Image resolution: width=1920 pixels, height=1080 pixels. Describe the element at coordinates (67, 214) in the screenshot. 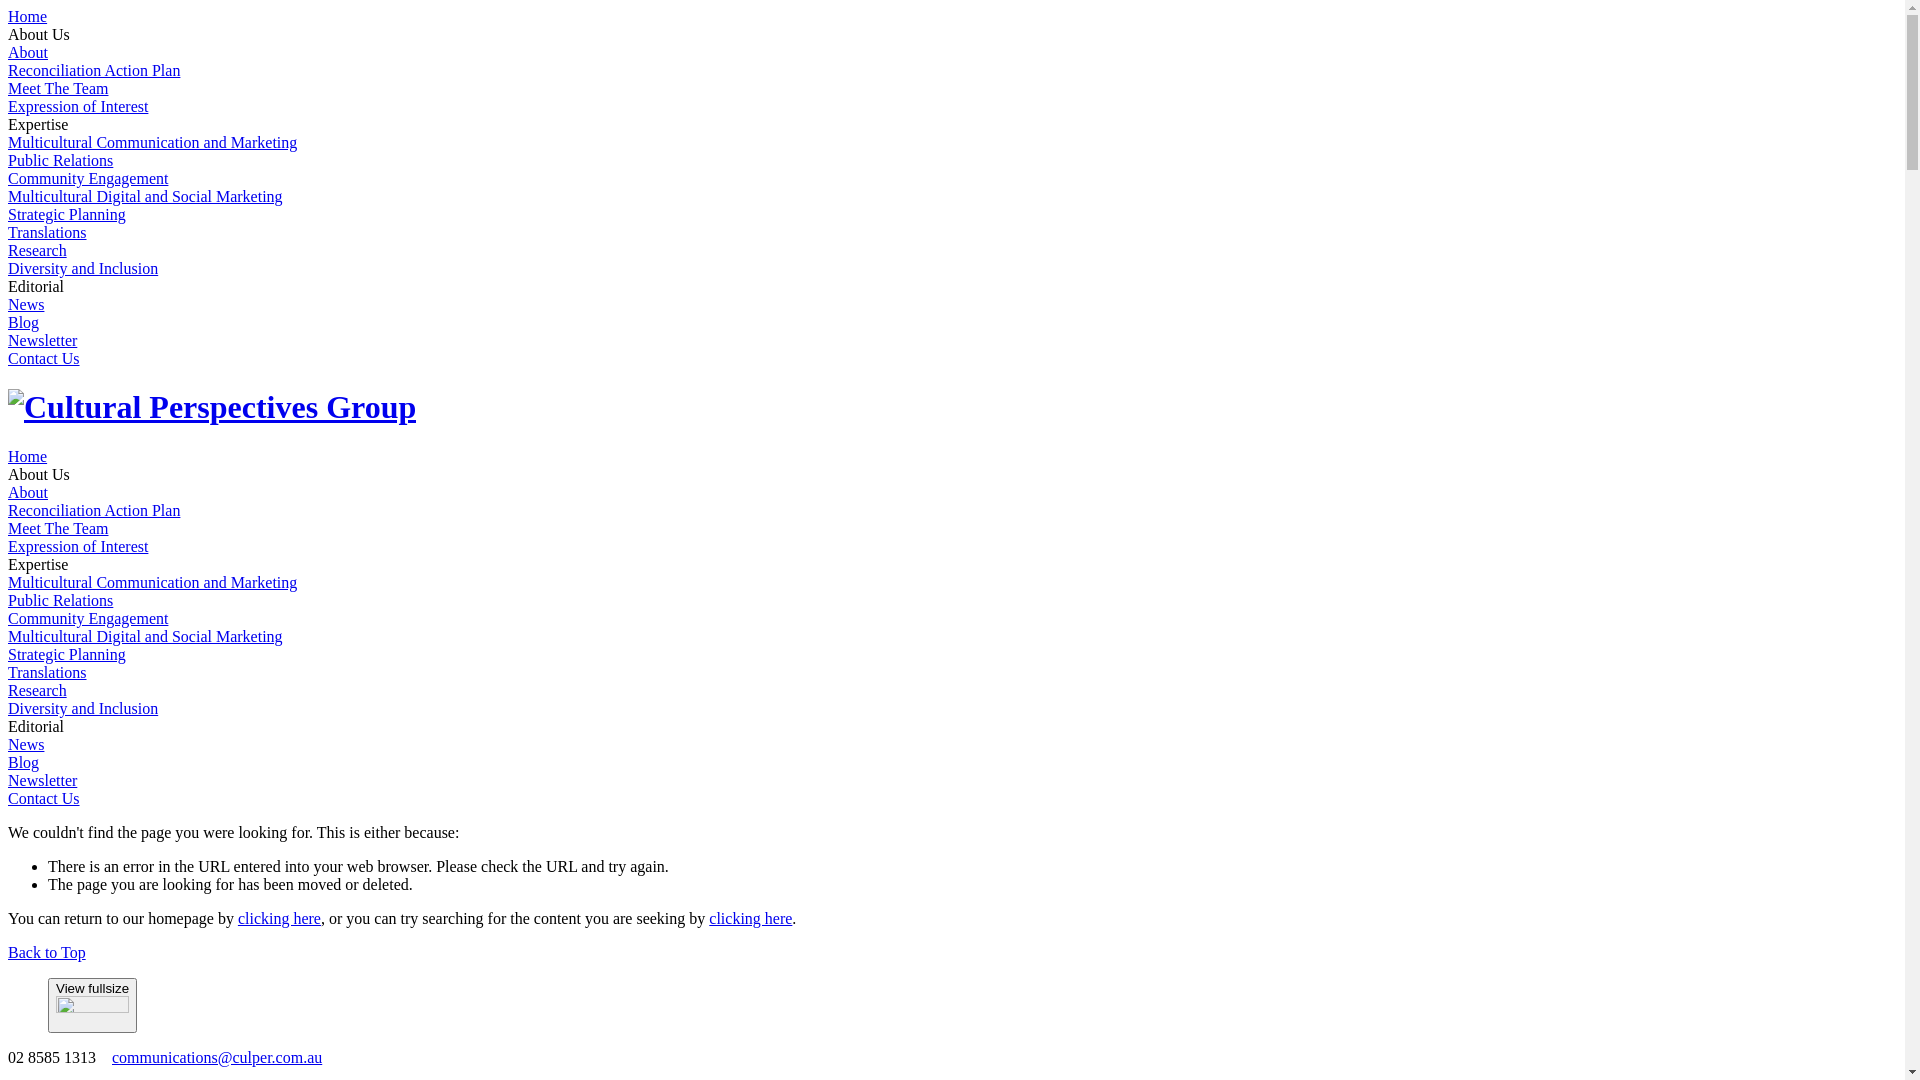

I see `Strategic Planning` at that location.